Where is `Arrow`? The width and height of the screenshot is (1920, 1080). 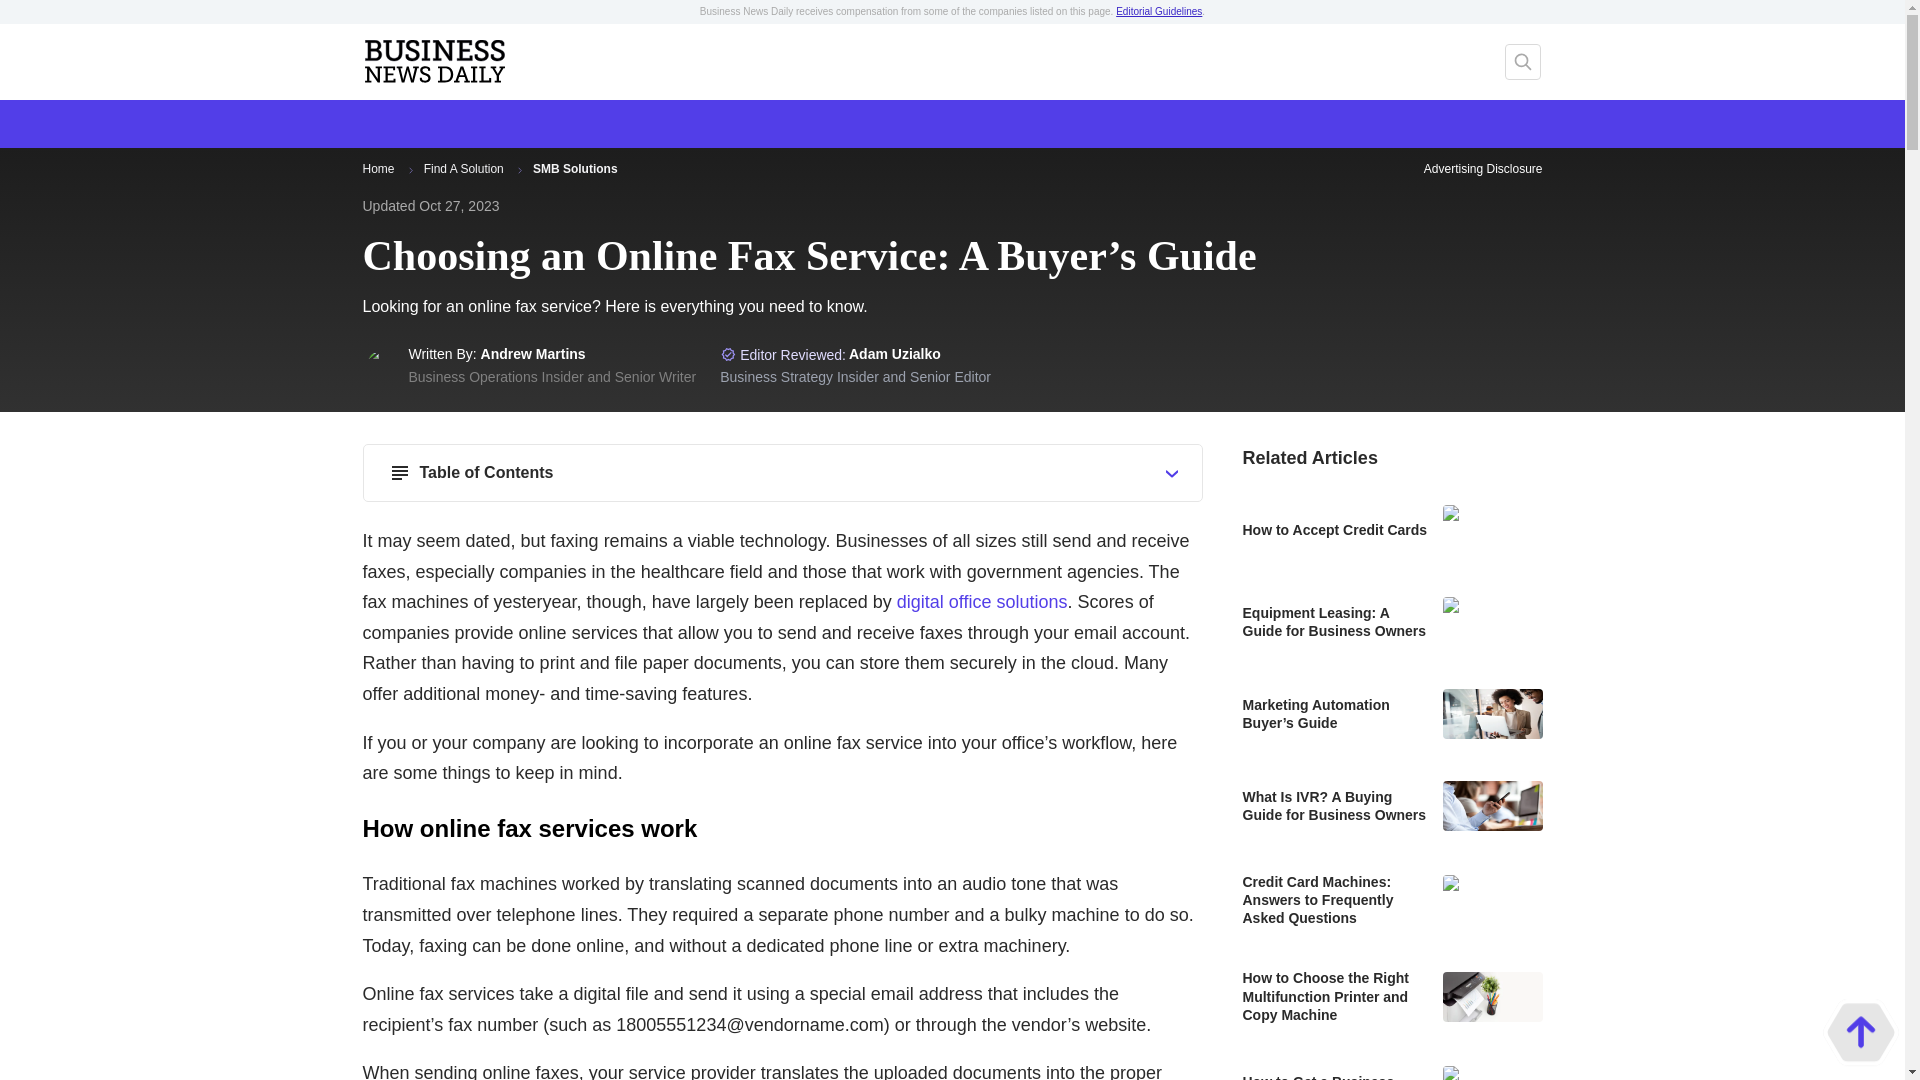
Arrow is located at coordinates (520, 170).